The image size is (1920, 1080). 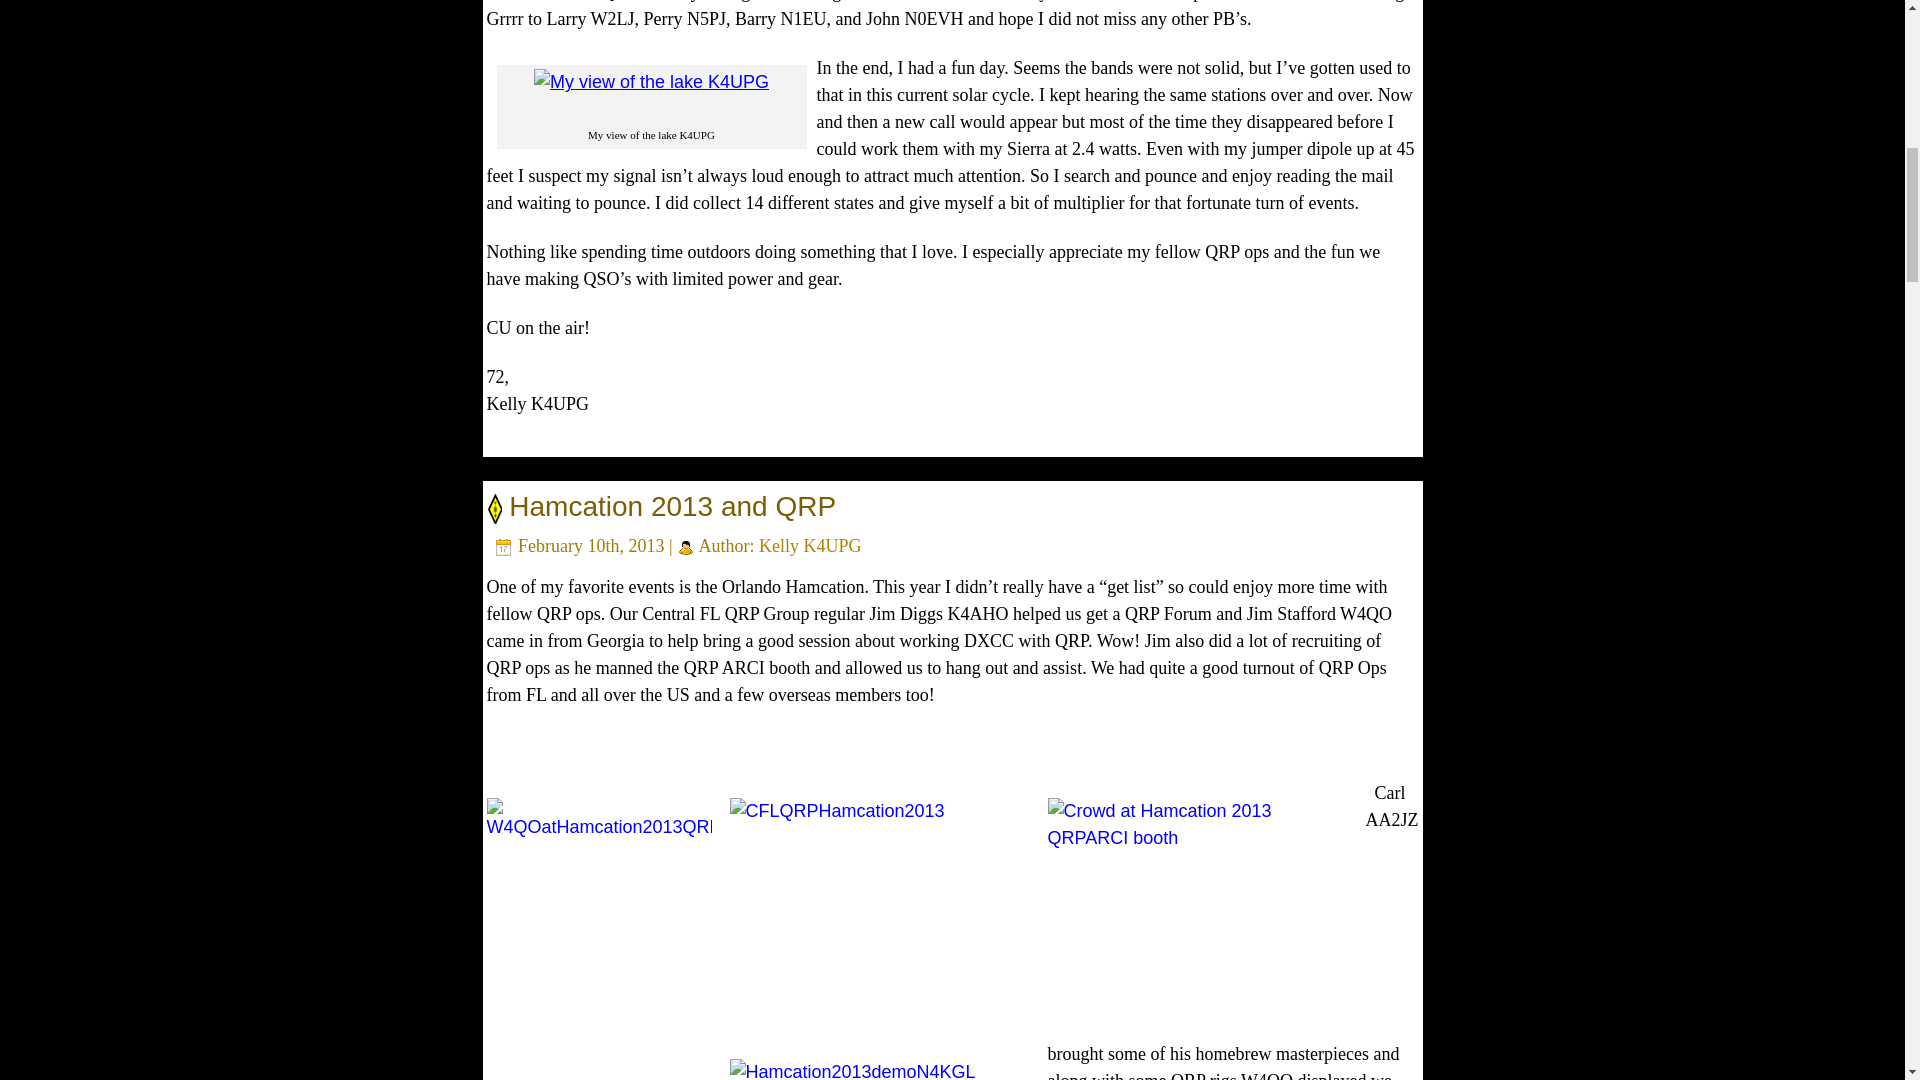 I want to click on Posts by Kelly K4UPG, so click(x=810, y=546).